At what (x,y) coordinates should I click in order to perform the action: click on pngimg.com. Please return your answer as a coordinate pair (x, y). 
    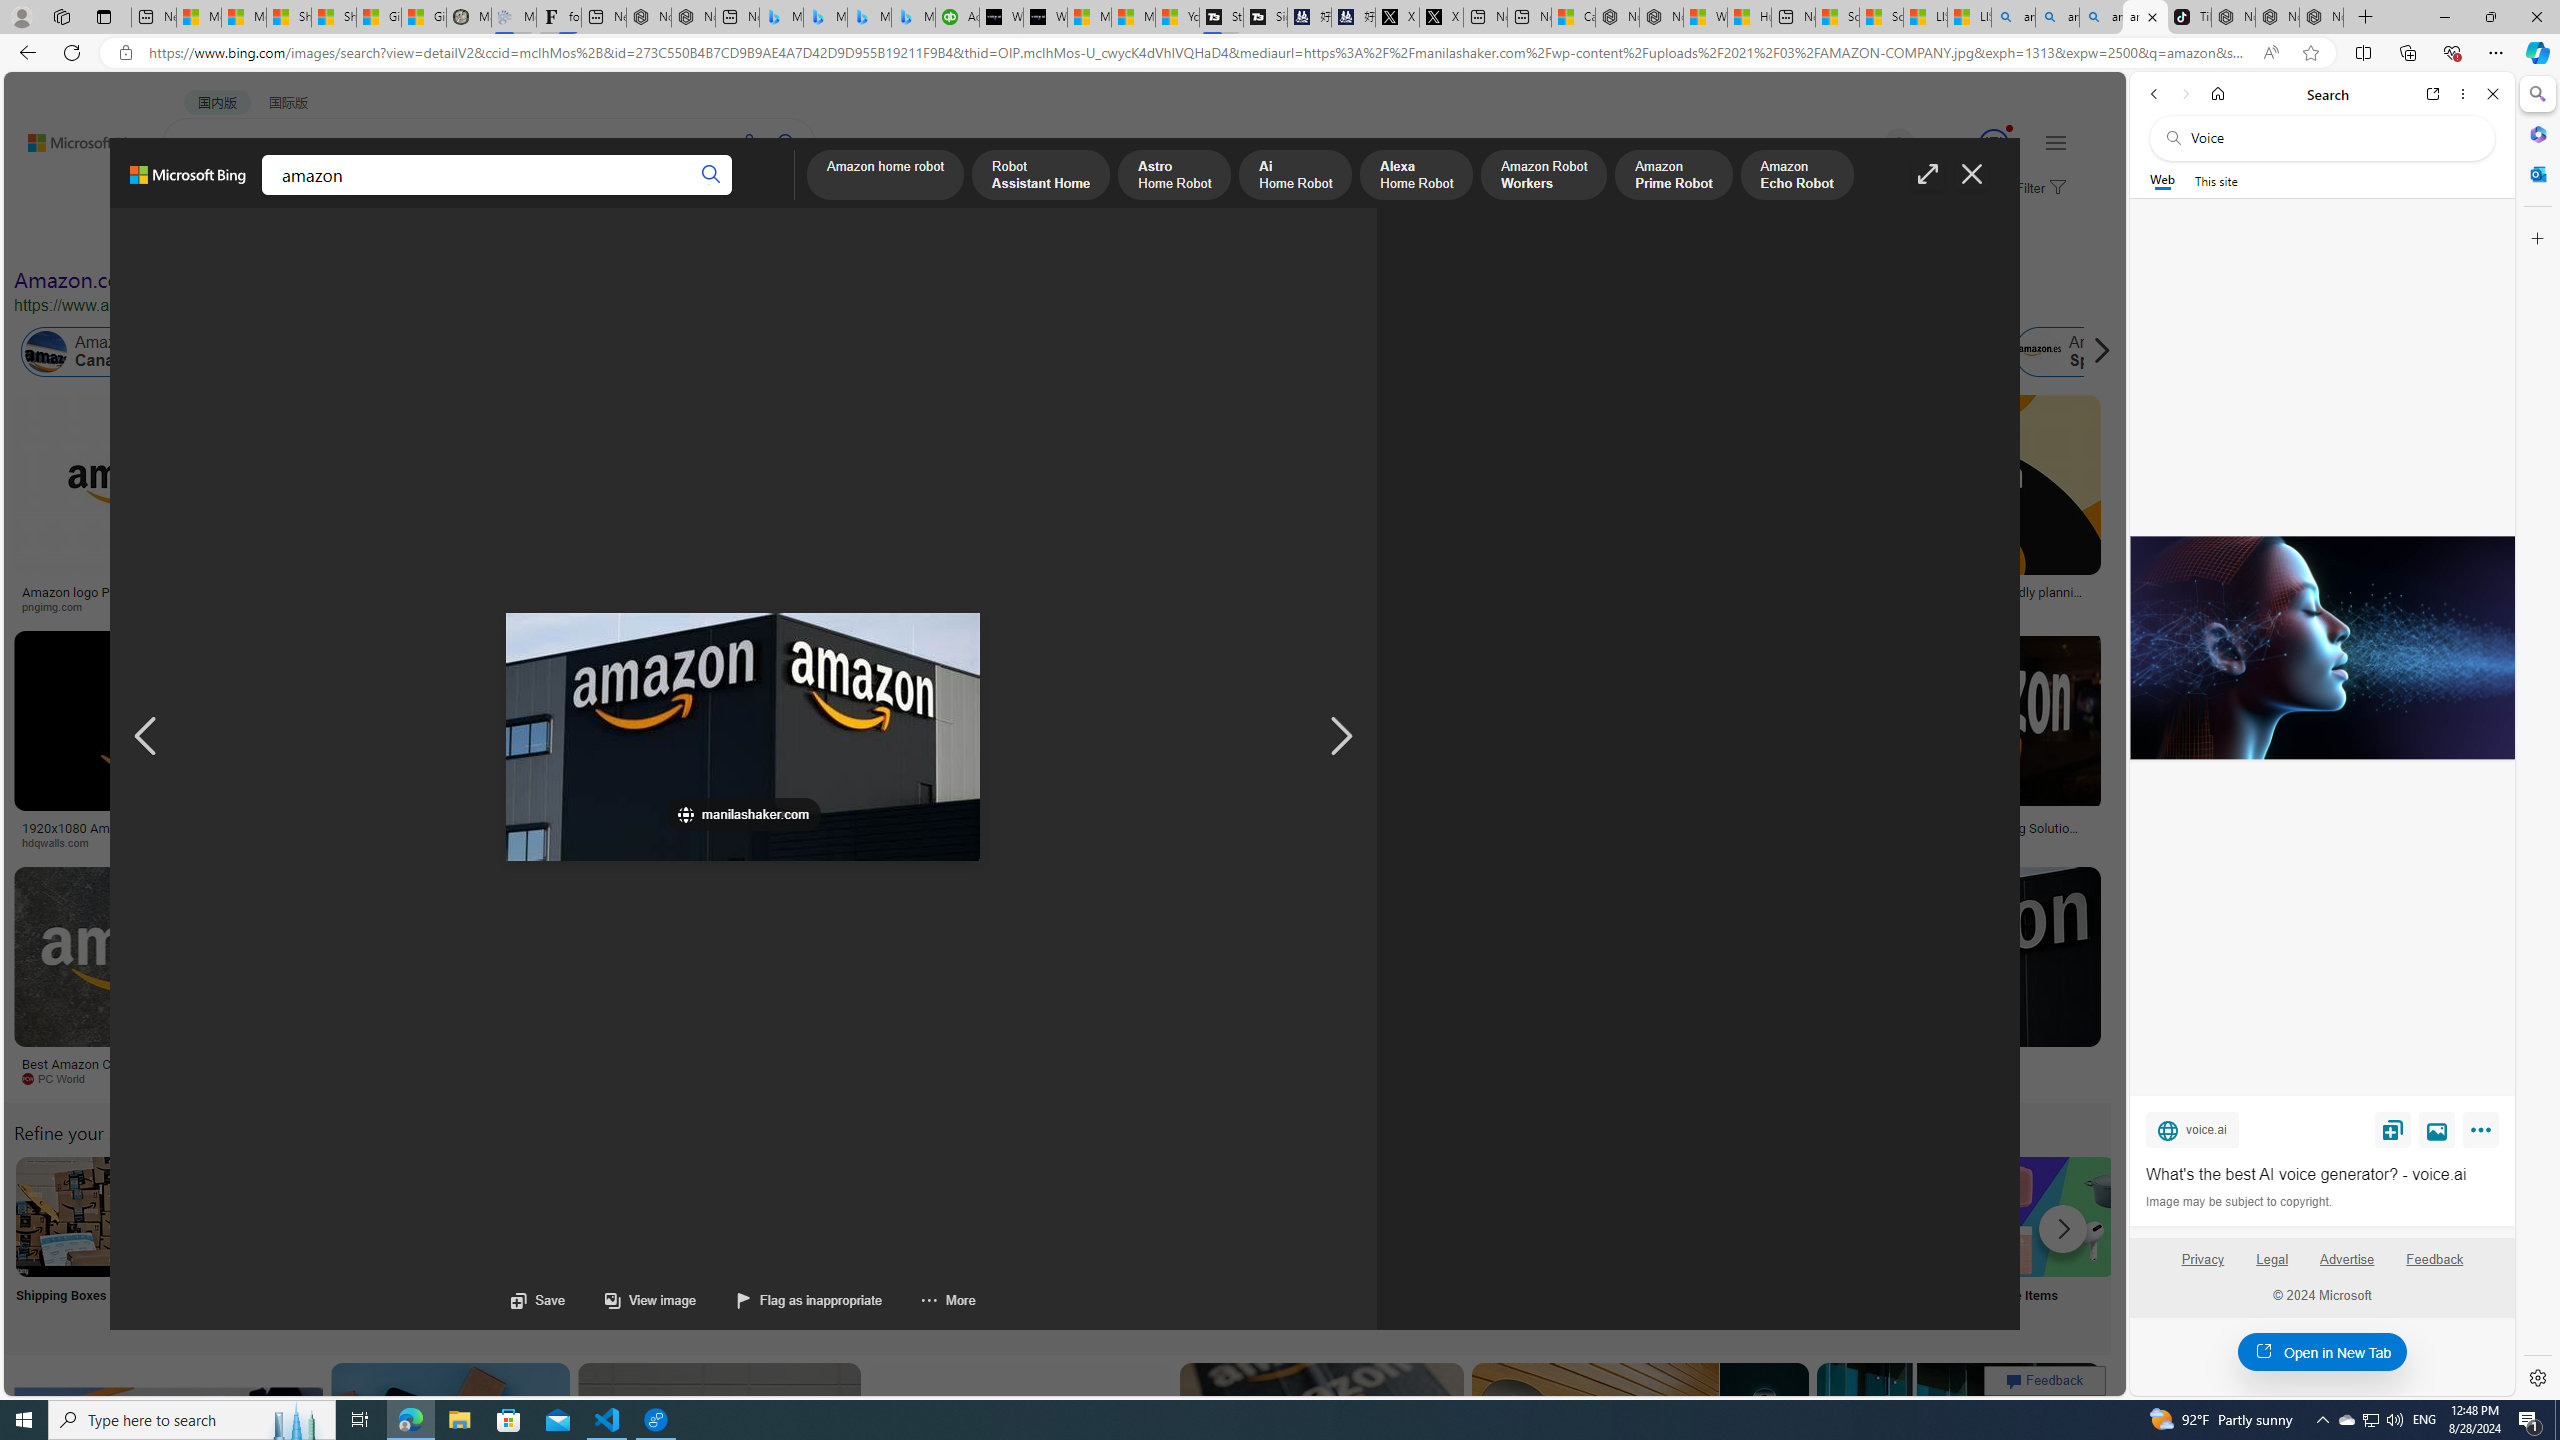
    Looking at the image, I should click on (134, 606).